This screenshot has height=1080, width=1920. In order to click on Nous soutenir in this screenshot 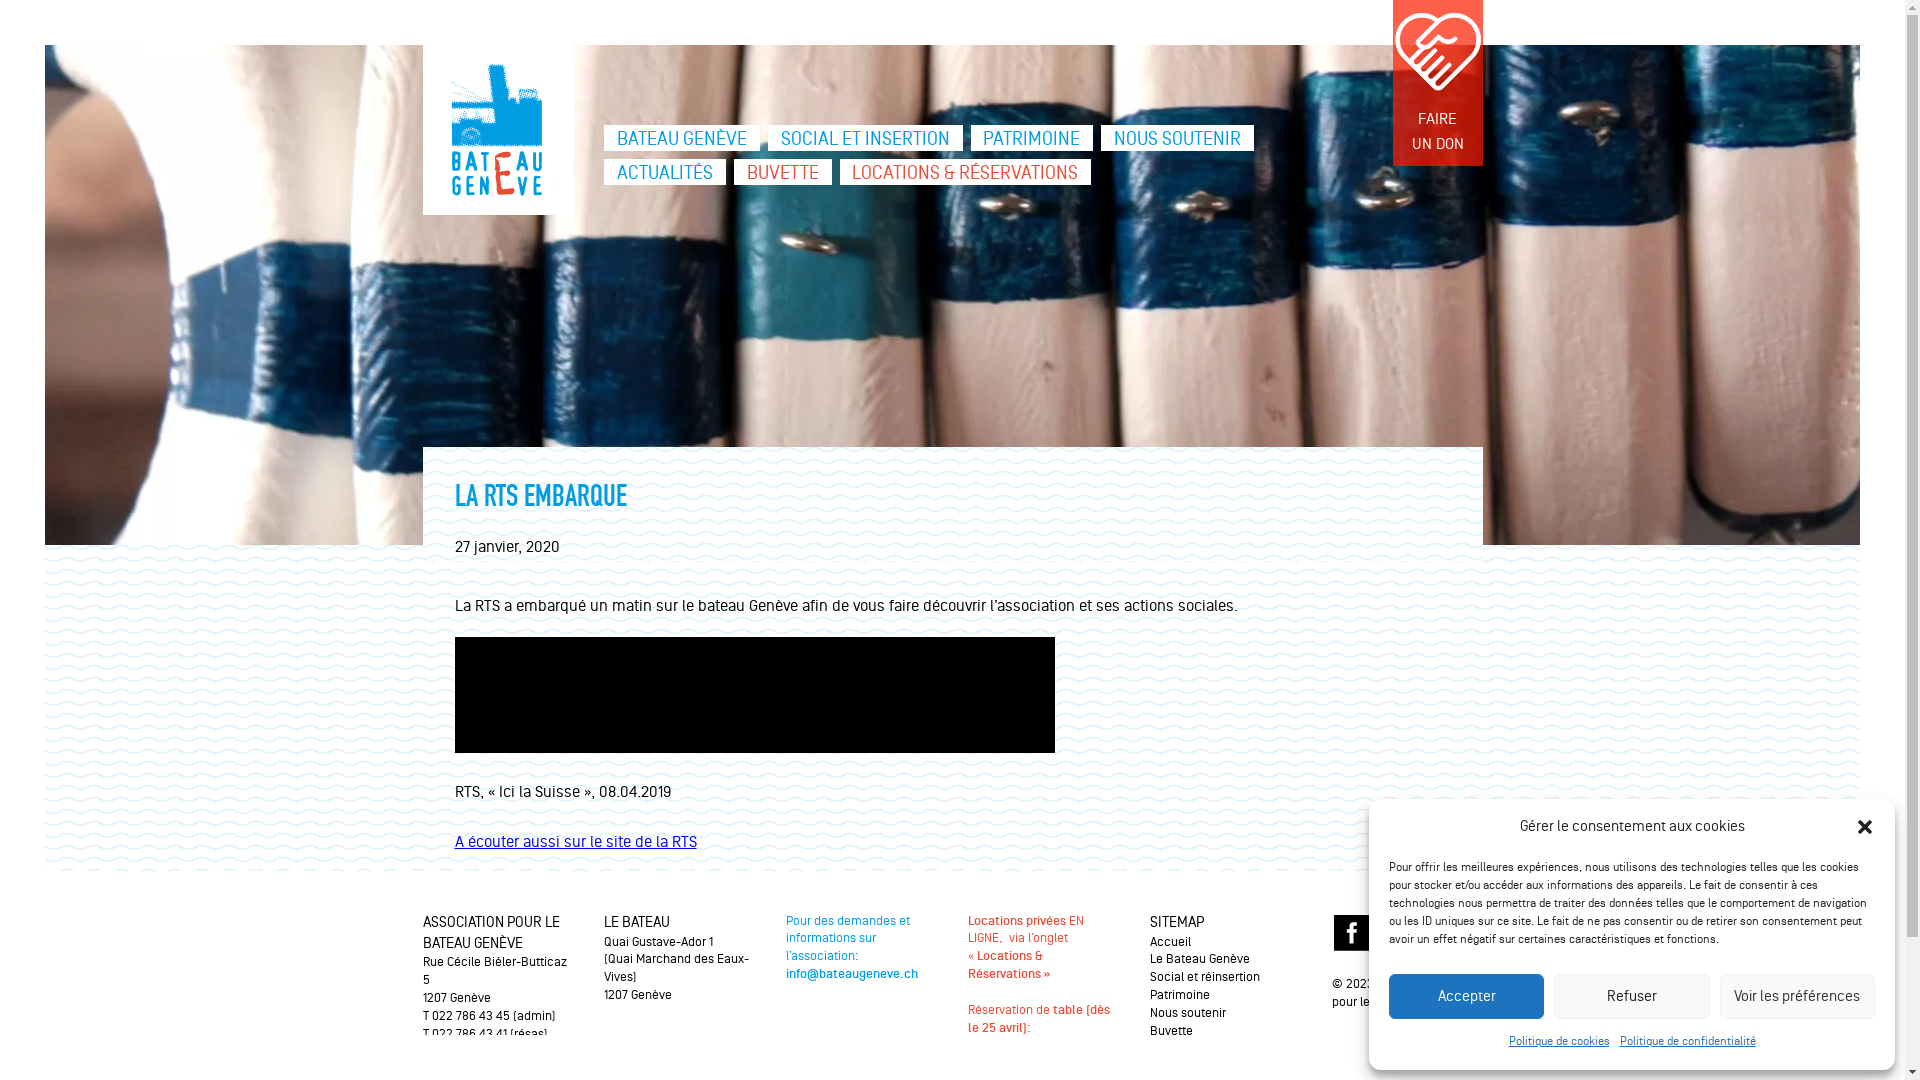, I will do `click(1188, 1013)`.